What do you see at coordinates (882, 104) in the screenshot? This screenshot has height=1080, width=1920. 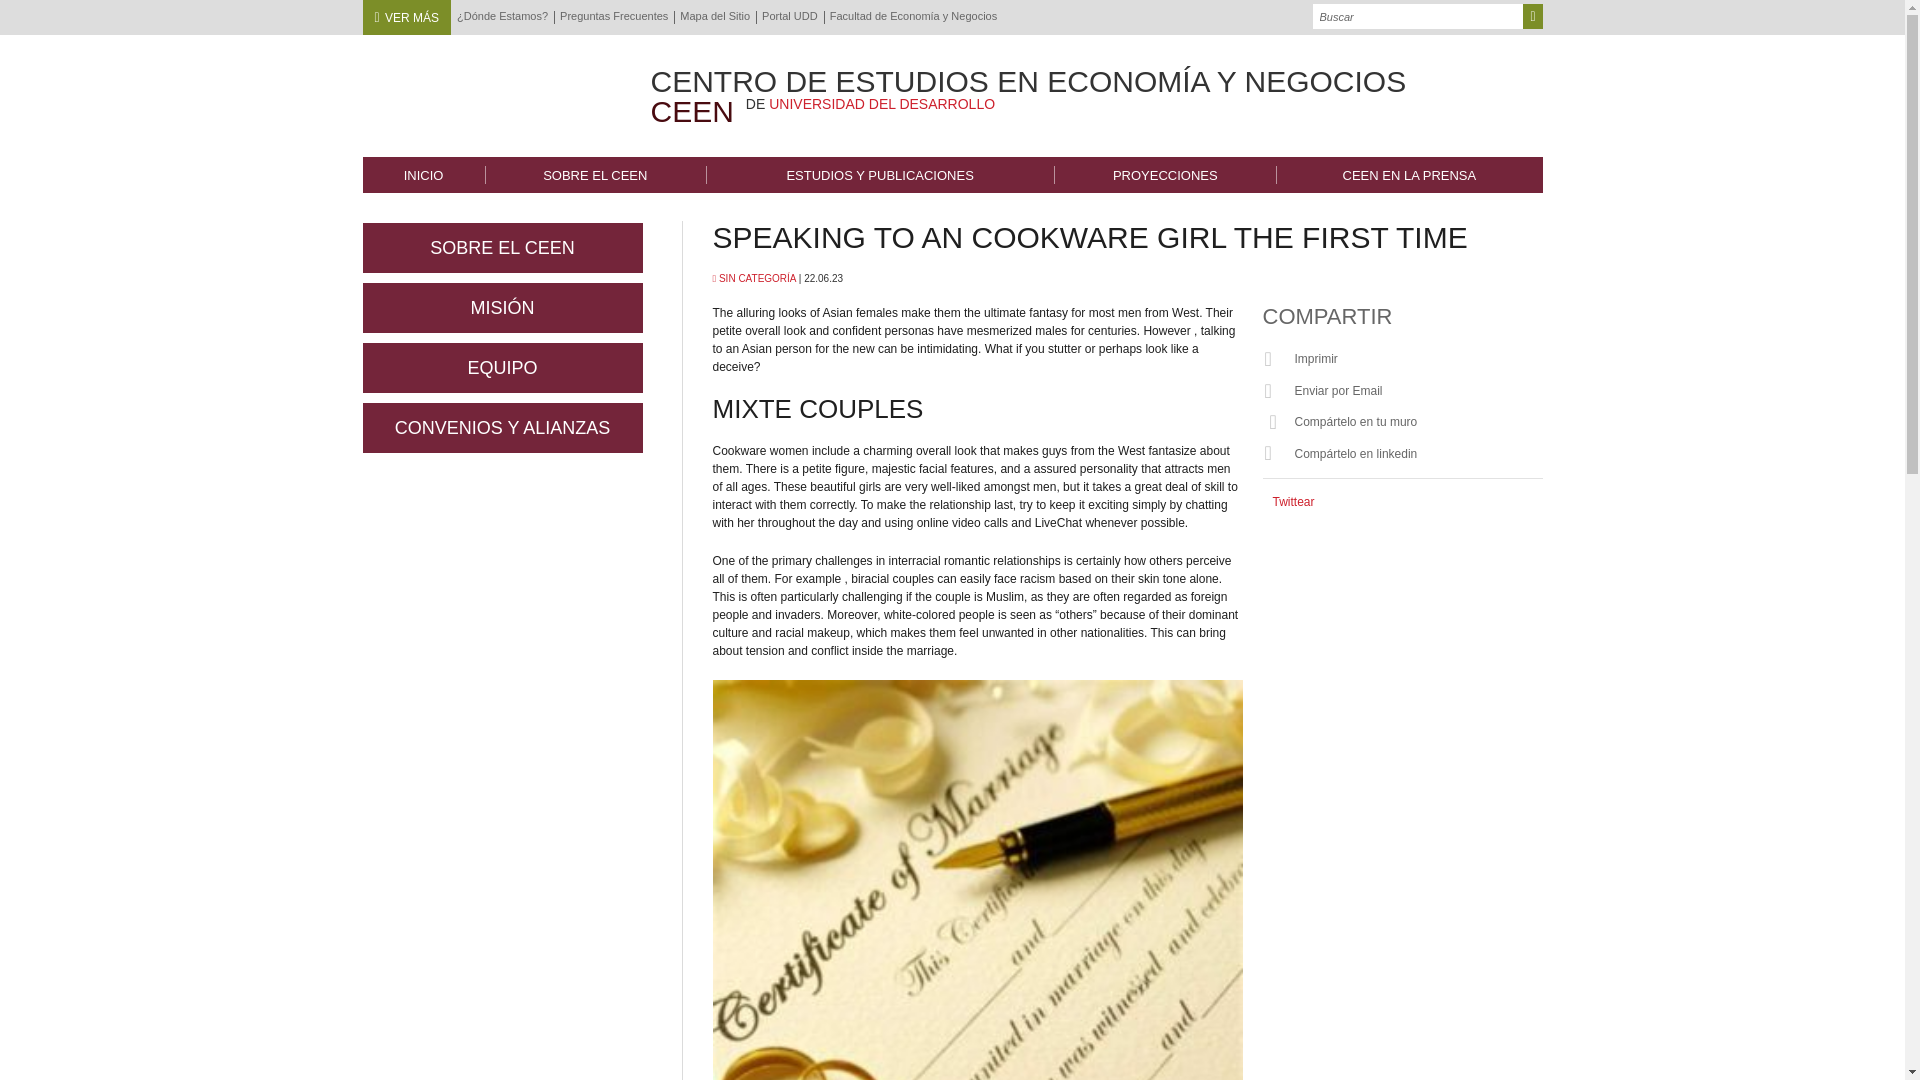 I see `UNIVERSIDAD DEL DESARROLLO` at bounding box center [882, 104].